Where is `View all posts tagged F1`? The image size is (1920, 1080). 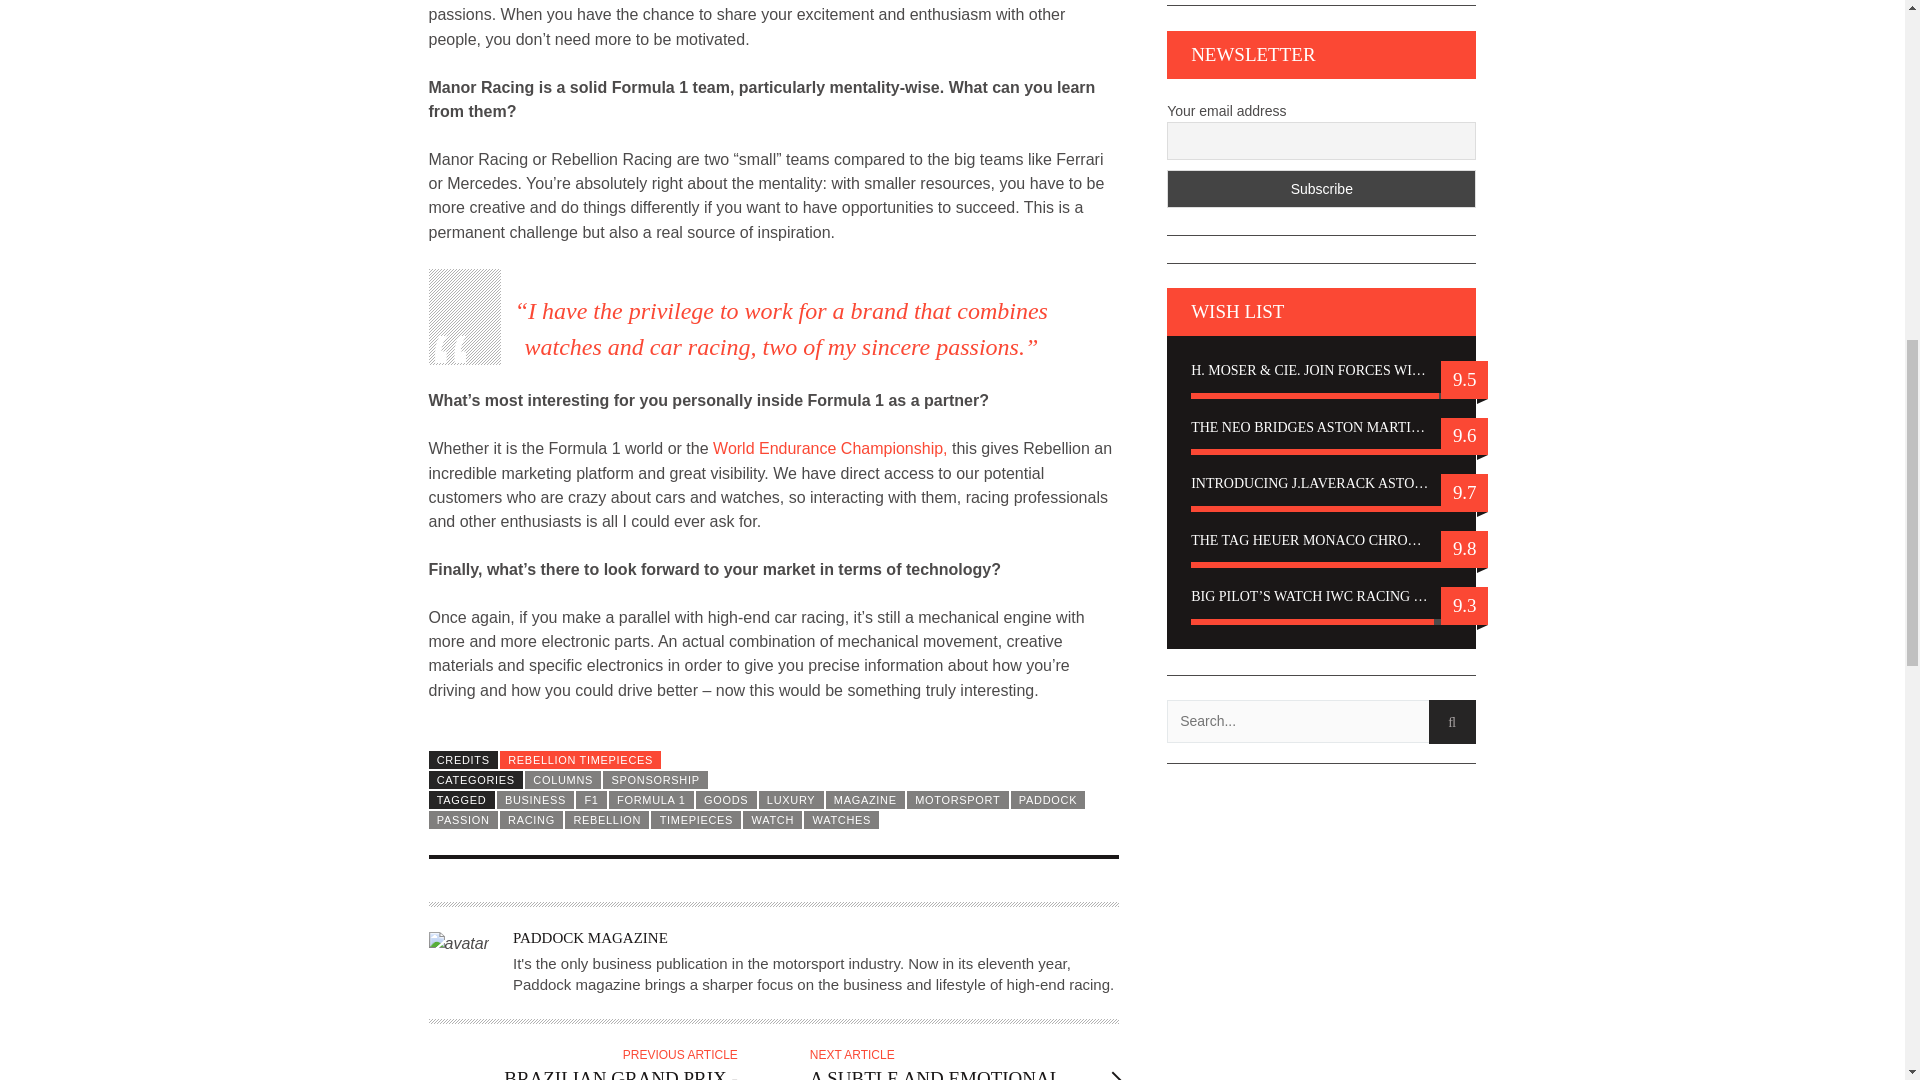 View all posts tagged F1 is located at coordinates (591, 799).